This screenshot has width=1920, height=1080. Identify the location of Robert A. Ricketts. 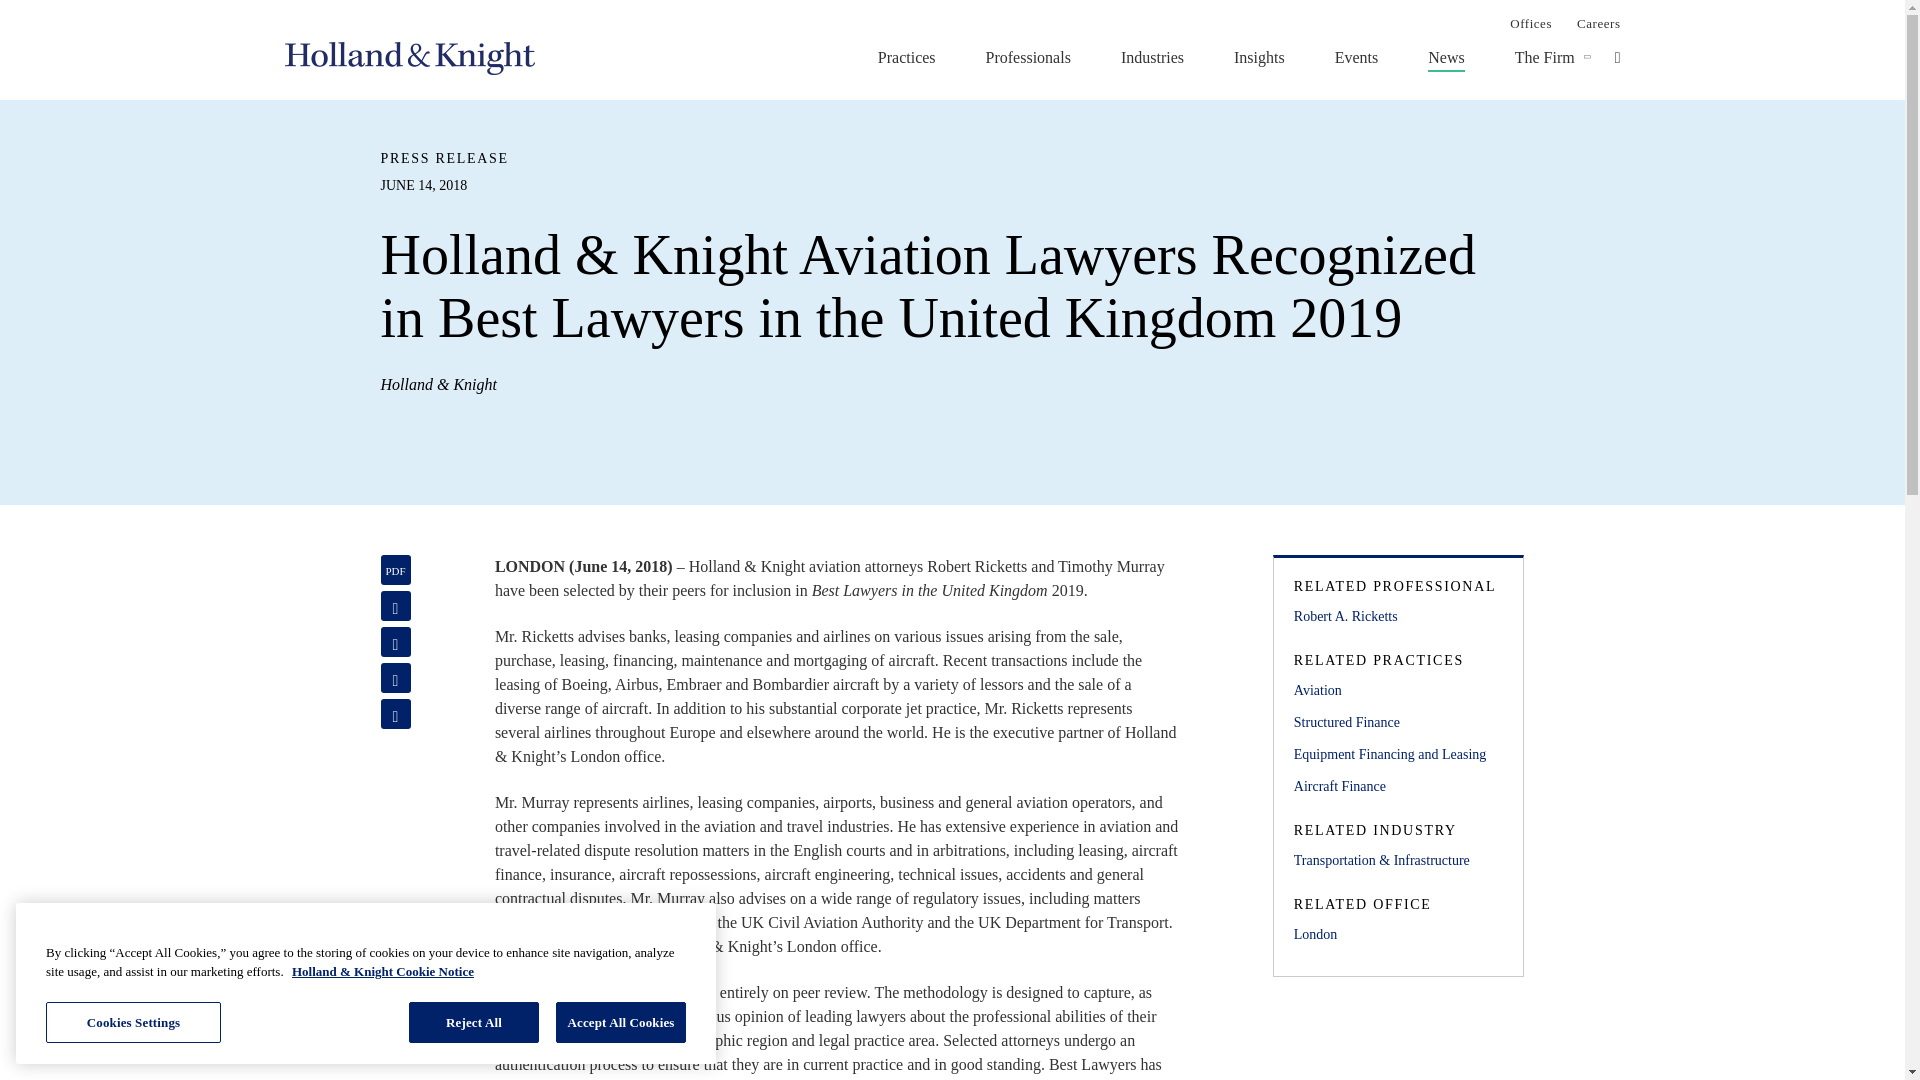
(1398, 616).